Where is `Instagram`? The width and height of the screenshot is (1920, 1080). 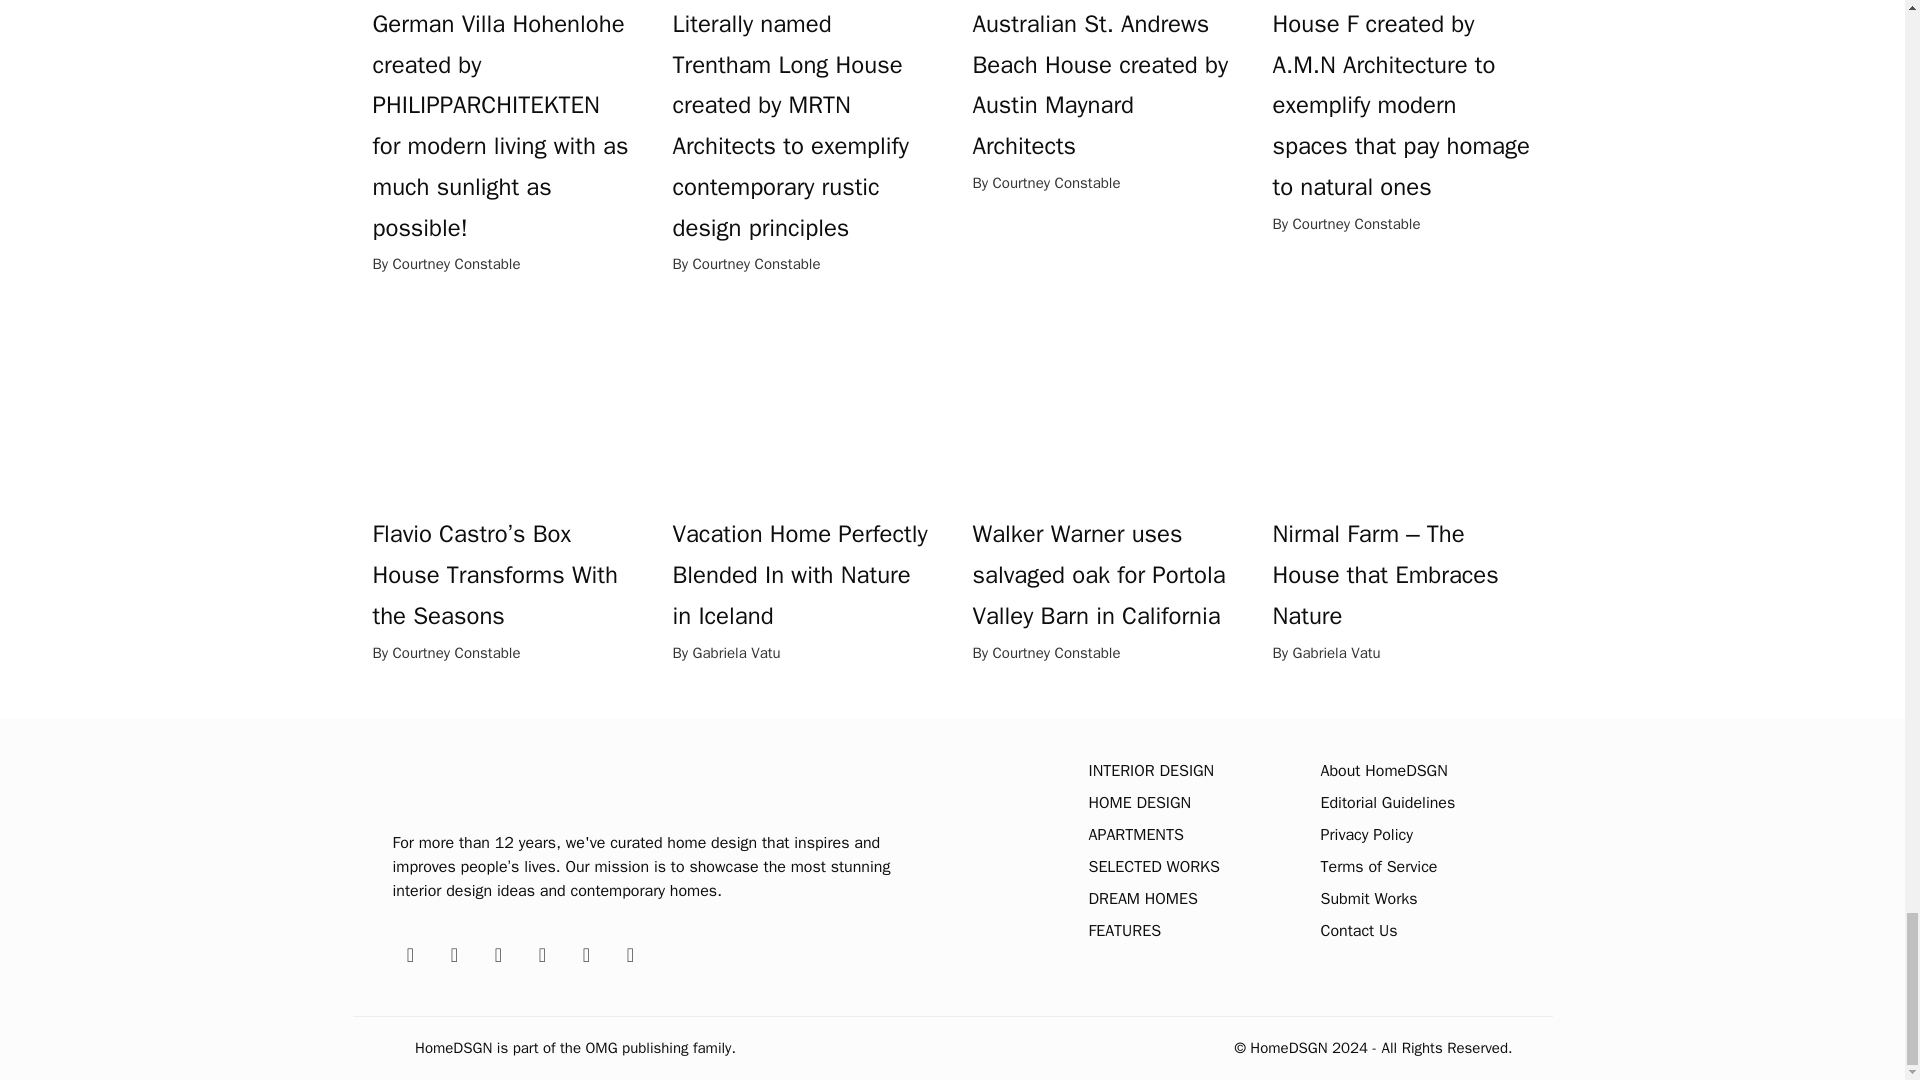 Instagram is located at coordinates (542, 954).